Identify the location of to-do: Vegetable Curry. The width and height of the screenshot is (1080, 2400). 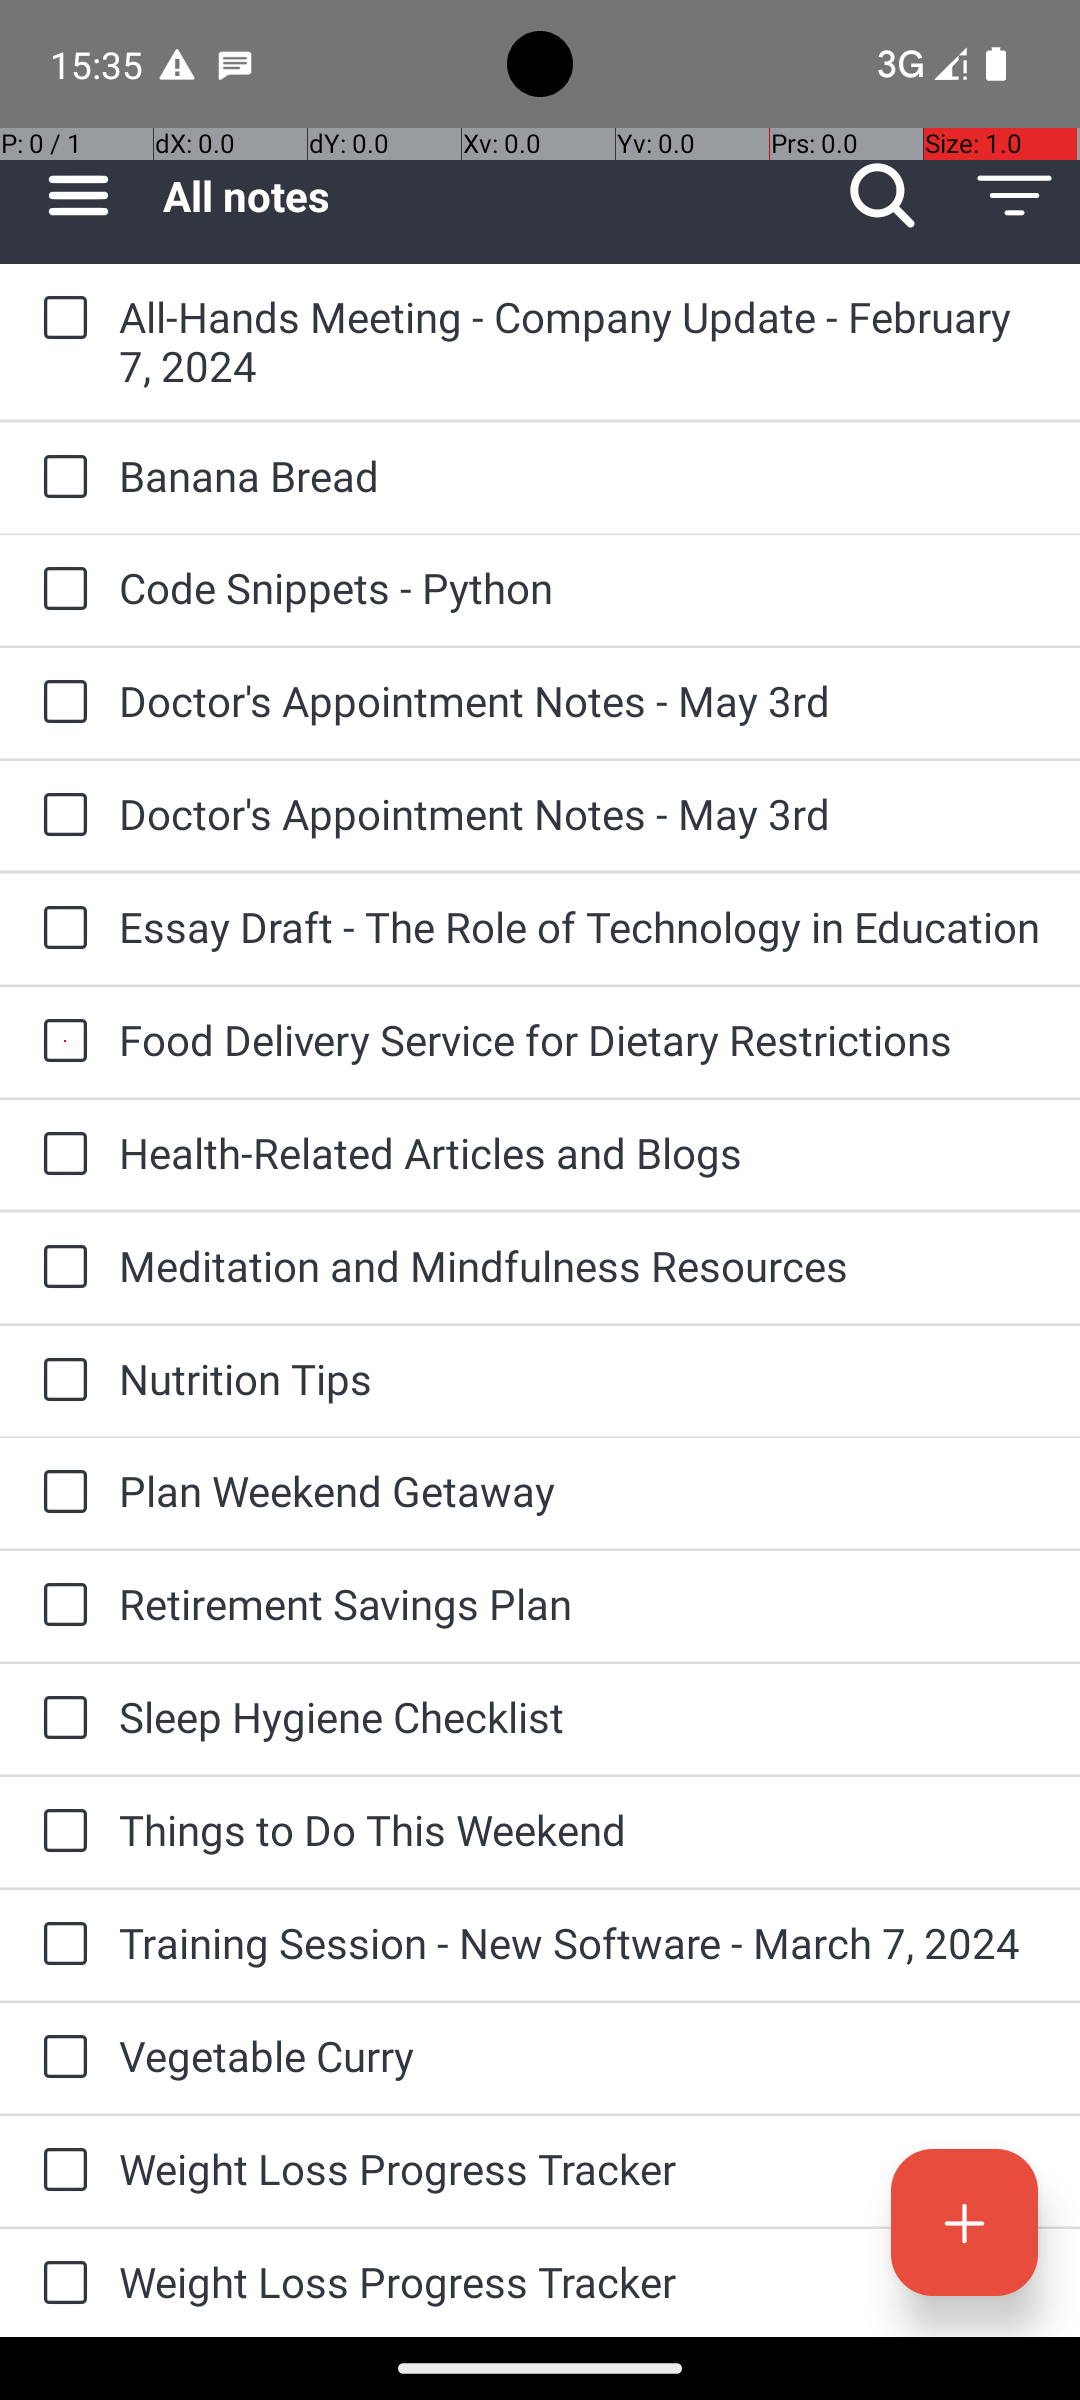
(60, 2058).